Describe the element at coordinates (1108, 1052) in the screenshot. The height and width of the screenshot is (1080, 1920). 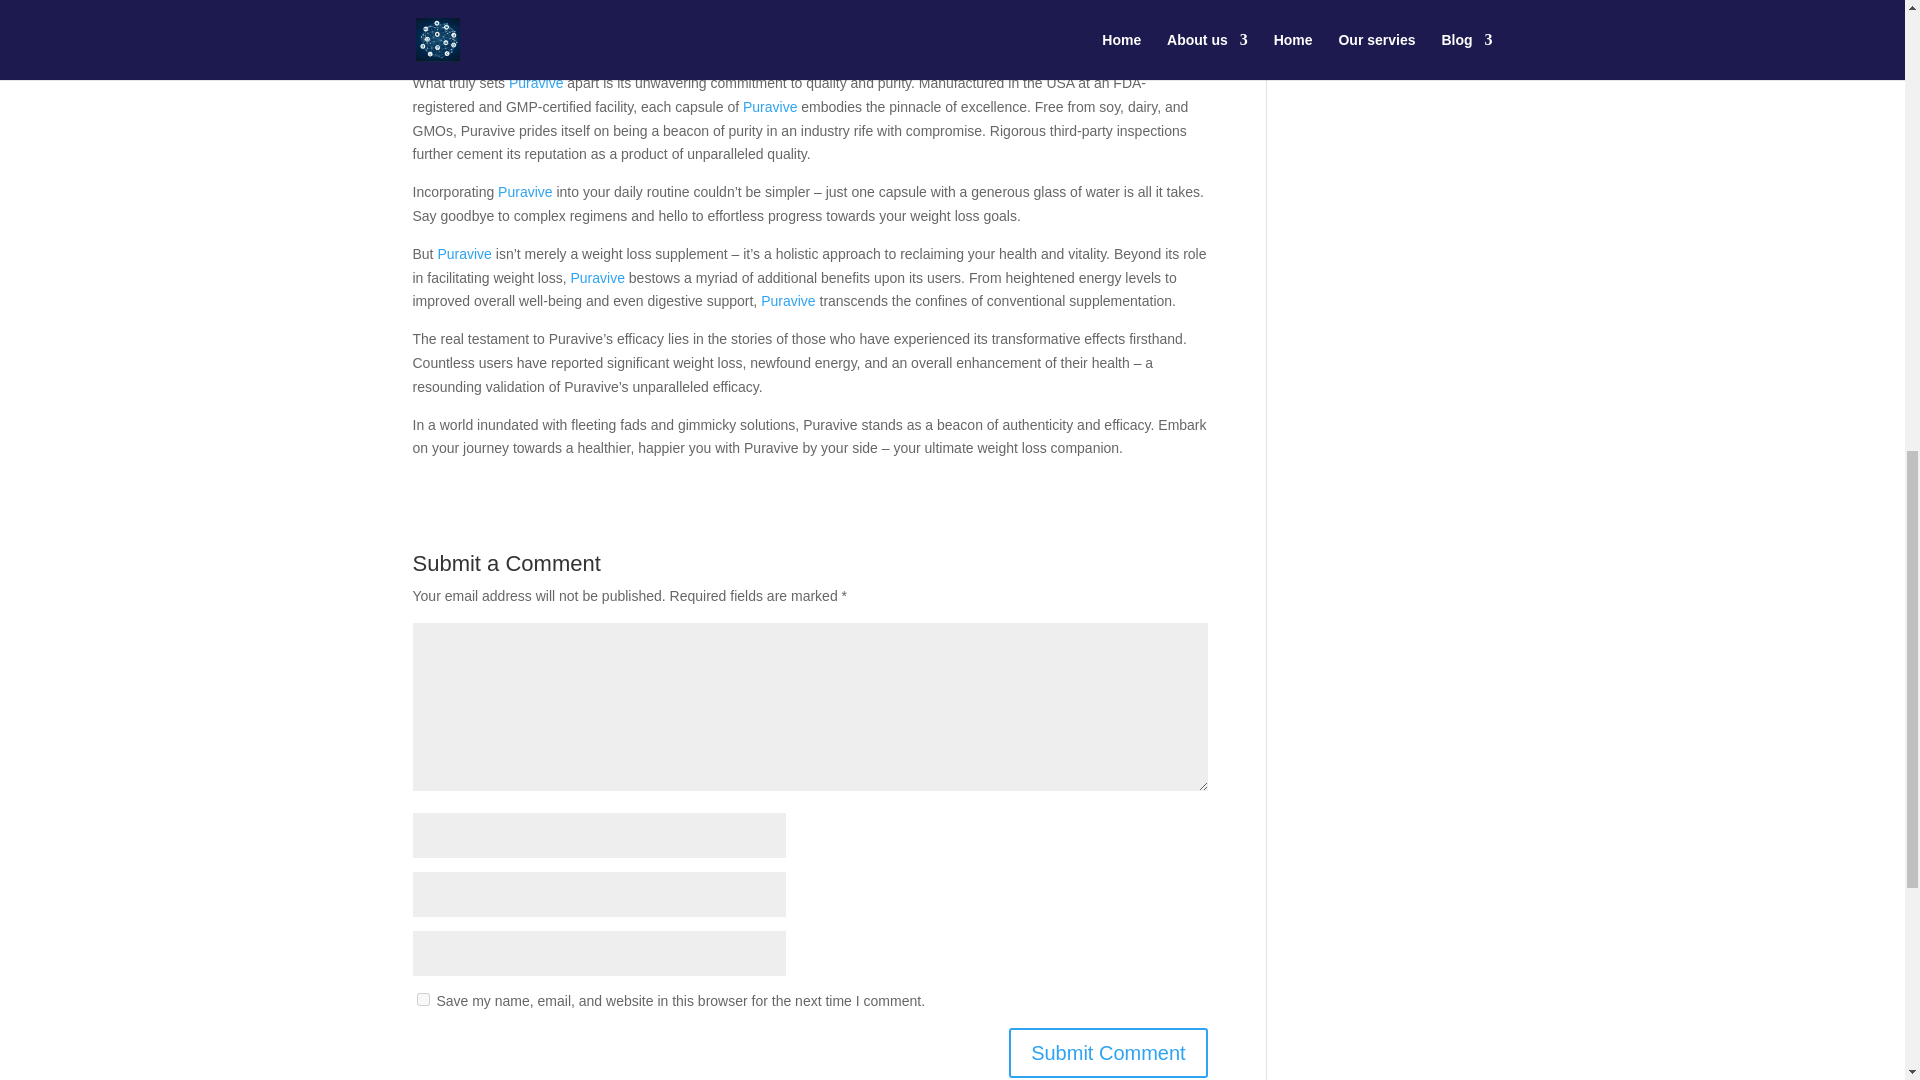
I see `Submit Comment` at that location.